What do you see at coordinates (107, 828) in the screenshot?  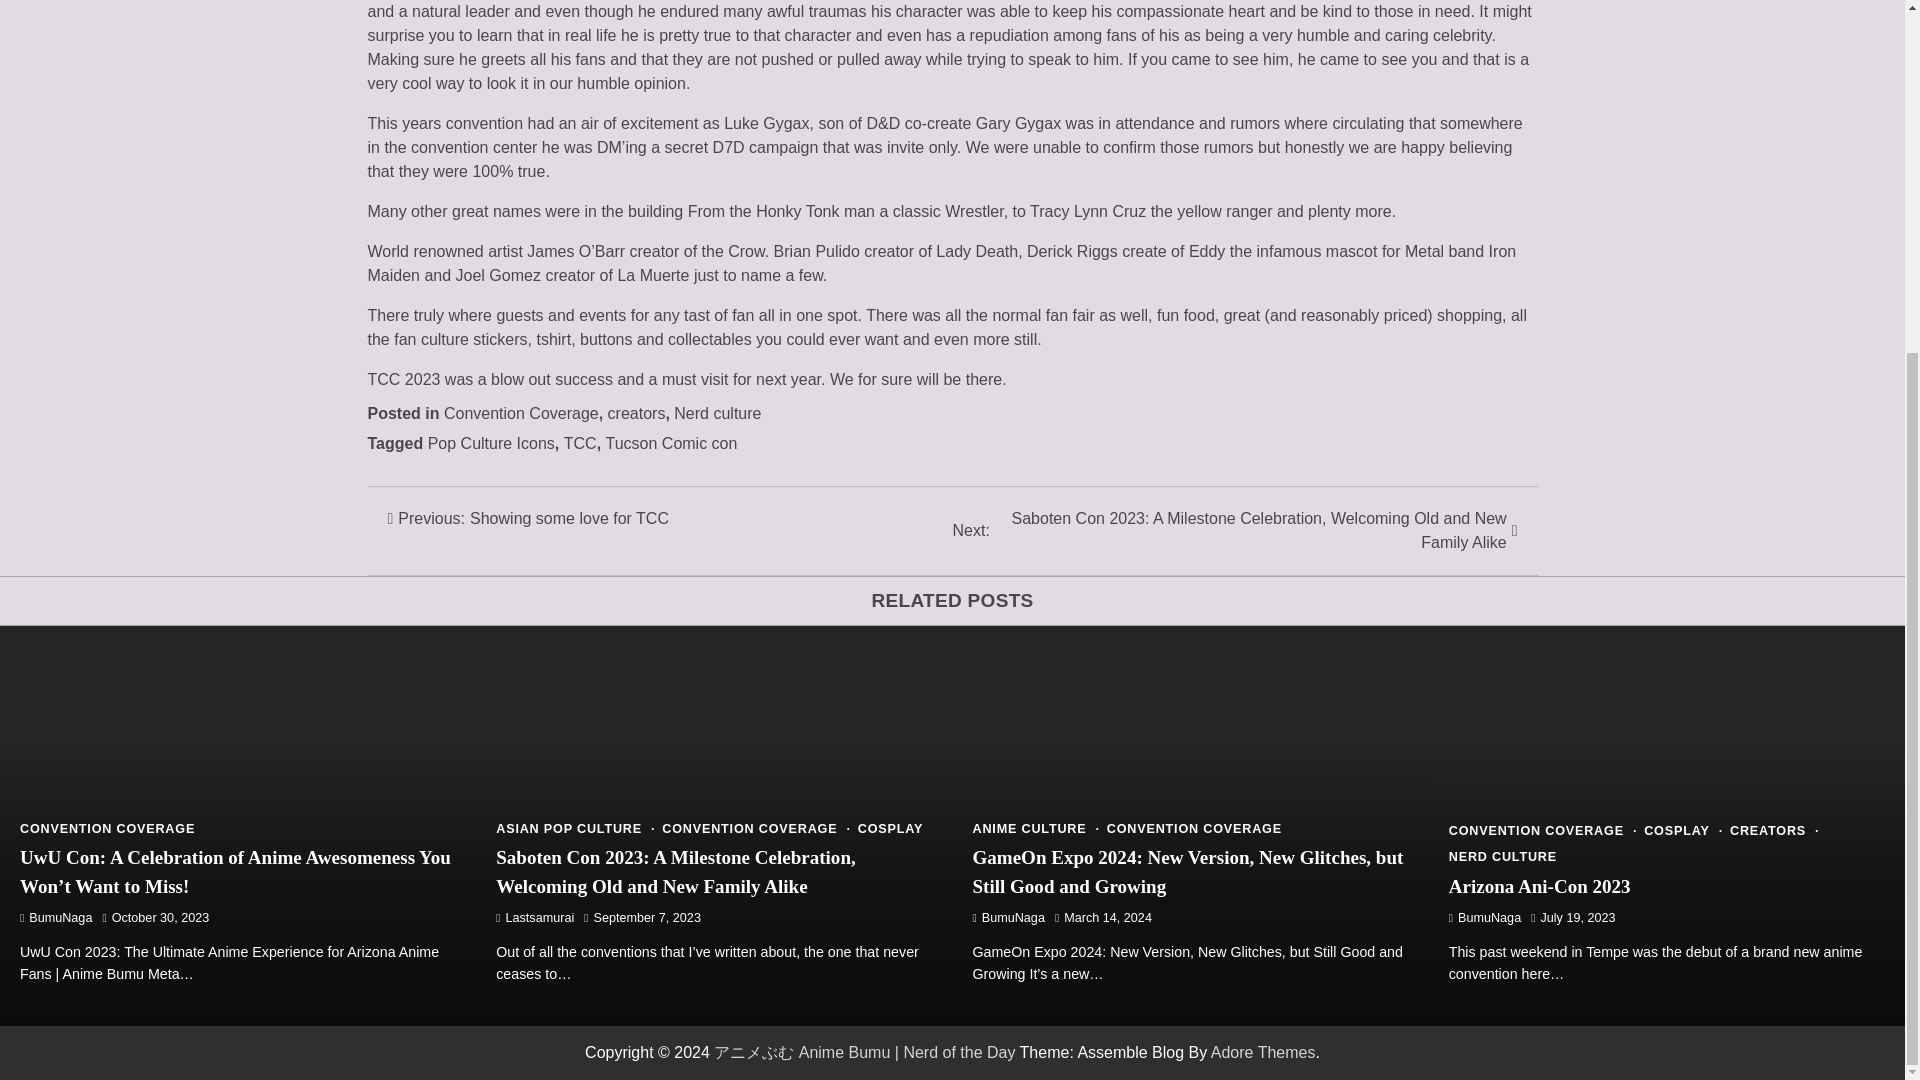 I see `CONVENTION COVERAGE` at bounding box center [107, 828].